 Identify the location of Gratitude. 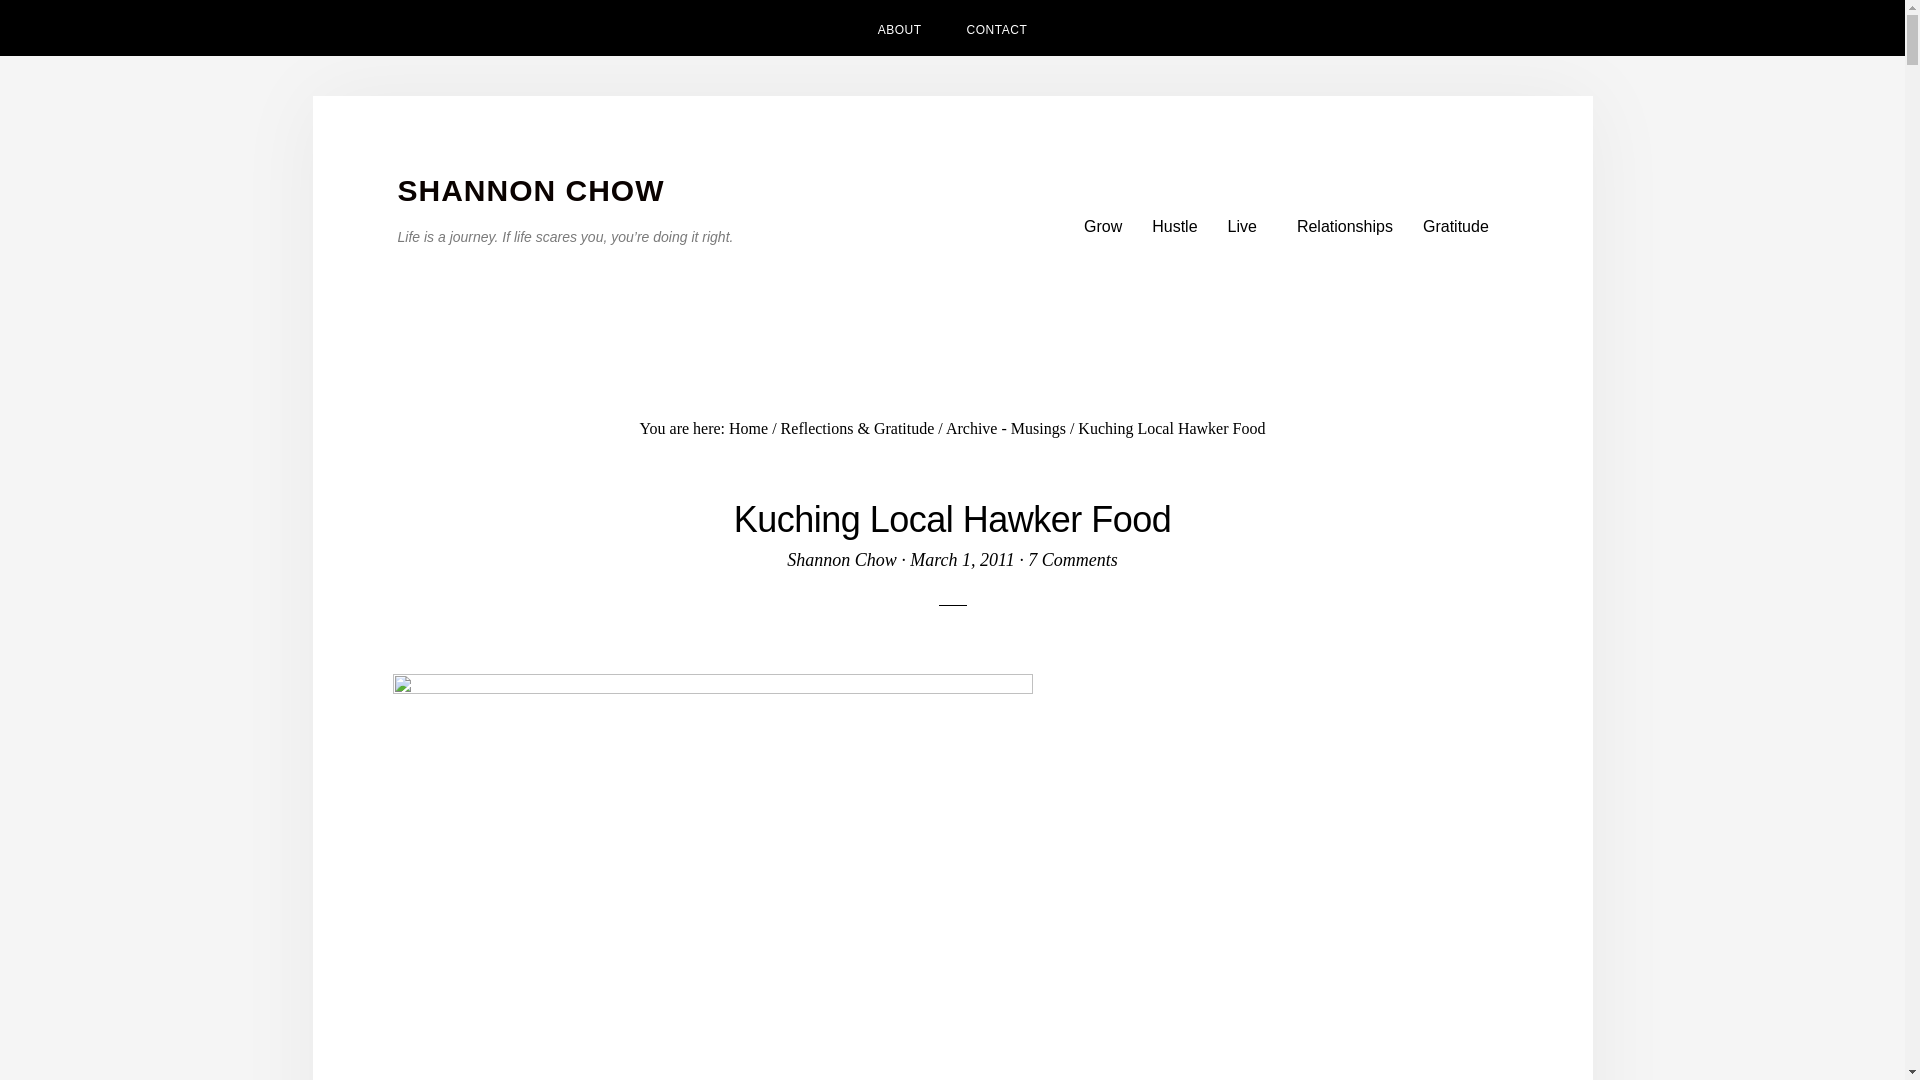
(1455, 226).